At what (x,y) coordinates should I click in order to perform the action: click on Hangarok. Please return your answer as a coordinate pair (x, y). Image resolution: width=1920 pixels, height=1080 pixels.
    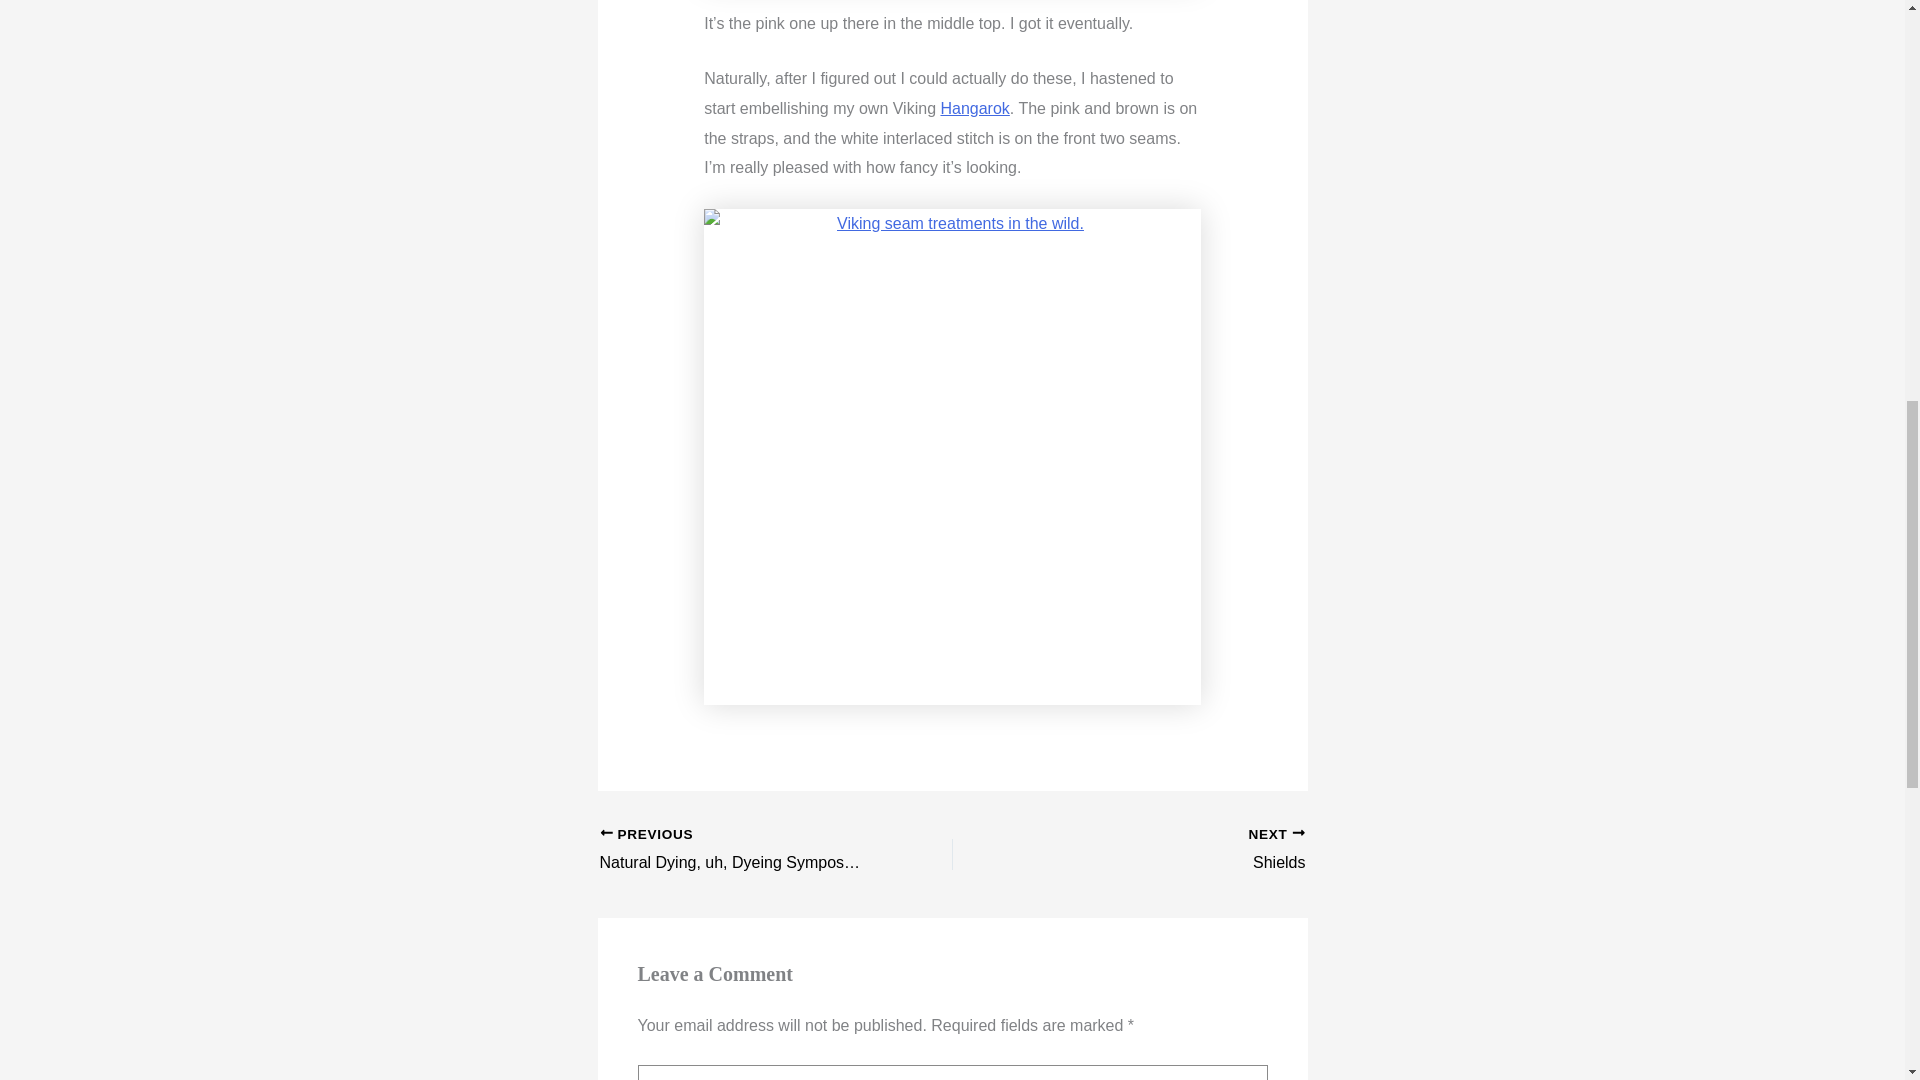
    Looking at the image, I should click on (974, 108).